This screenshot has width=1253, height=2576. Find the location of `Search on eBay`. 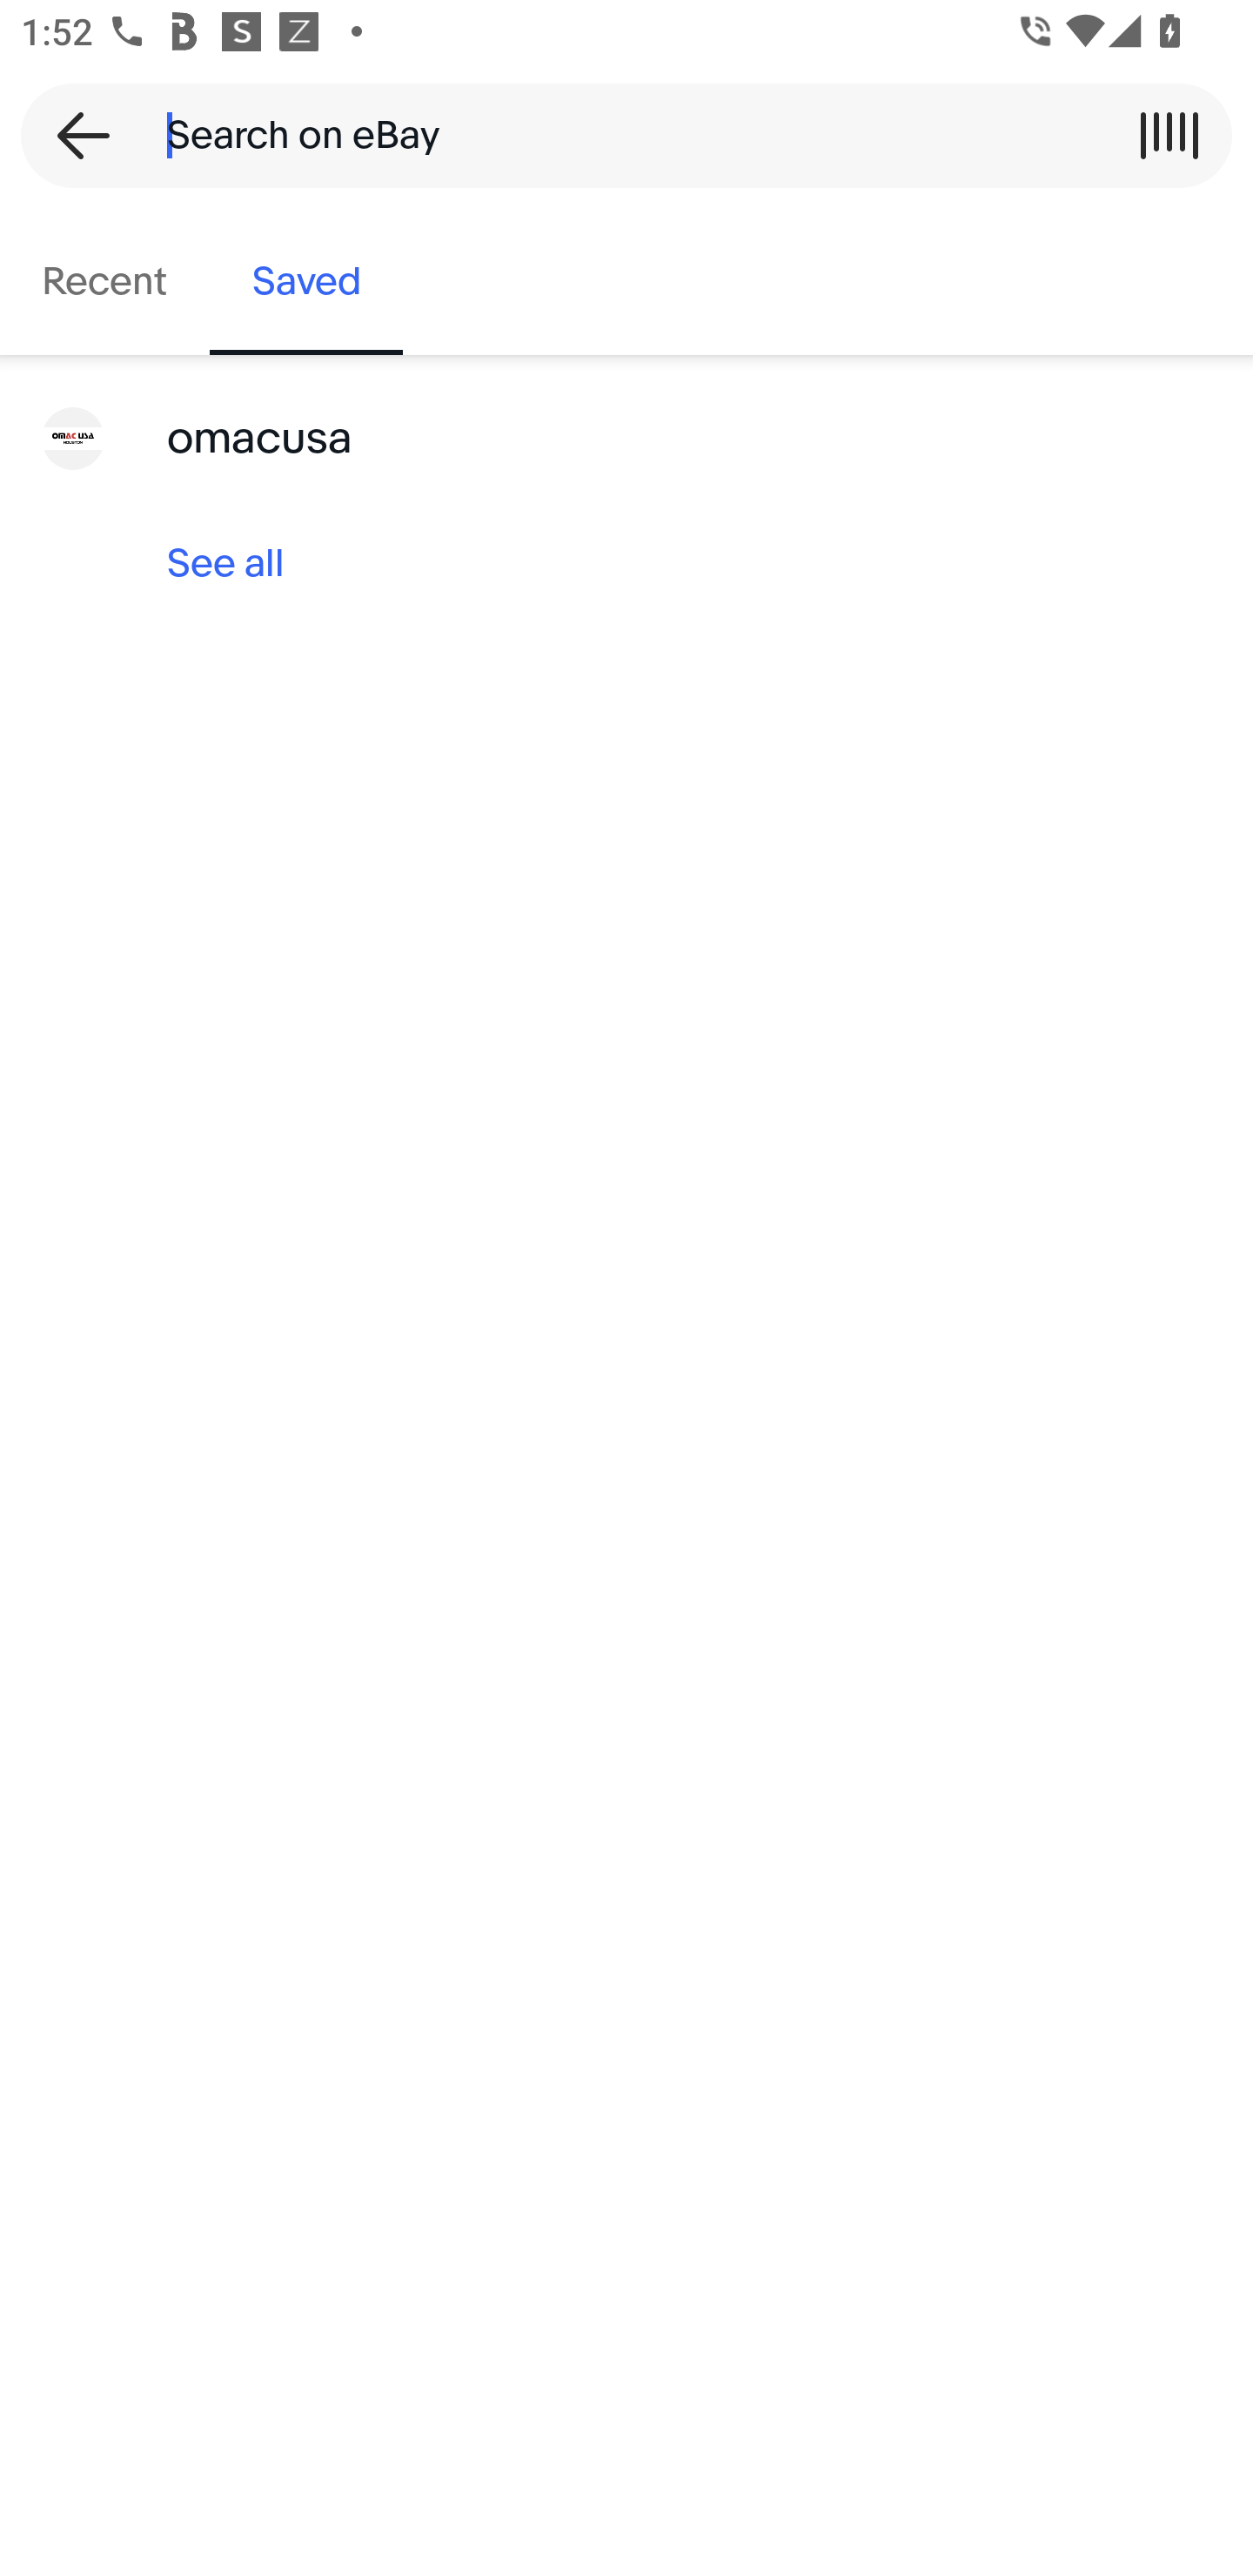

Search on eBay is located at coordinates (616, 135).